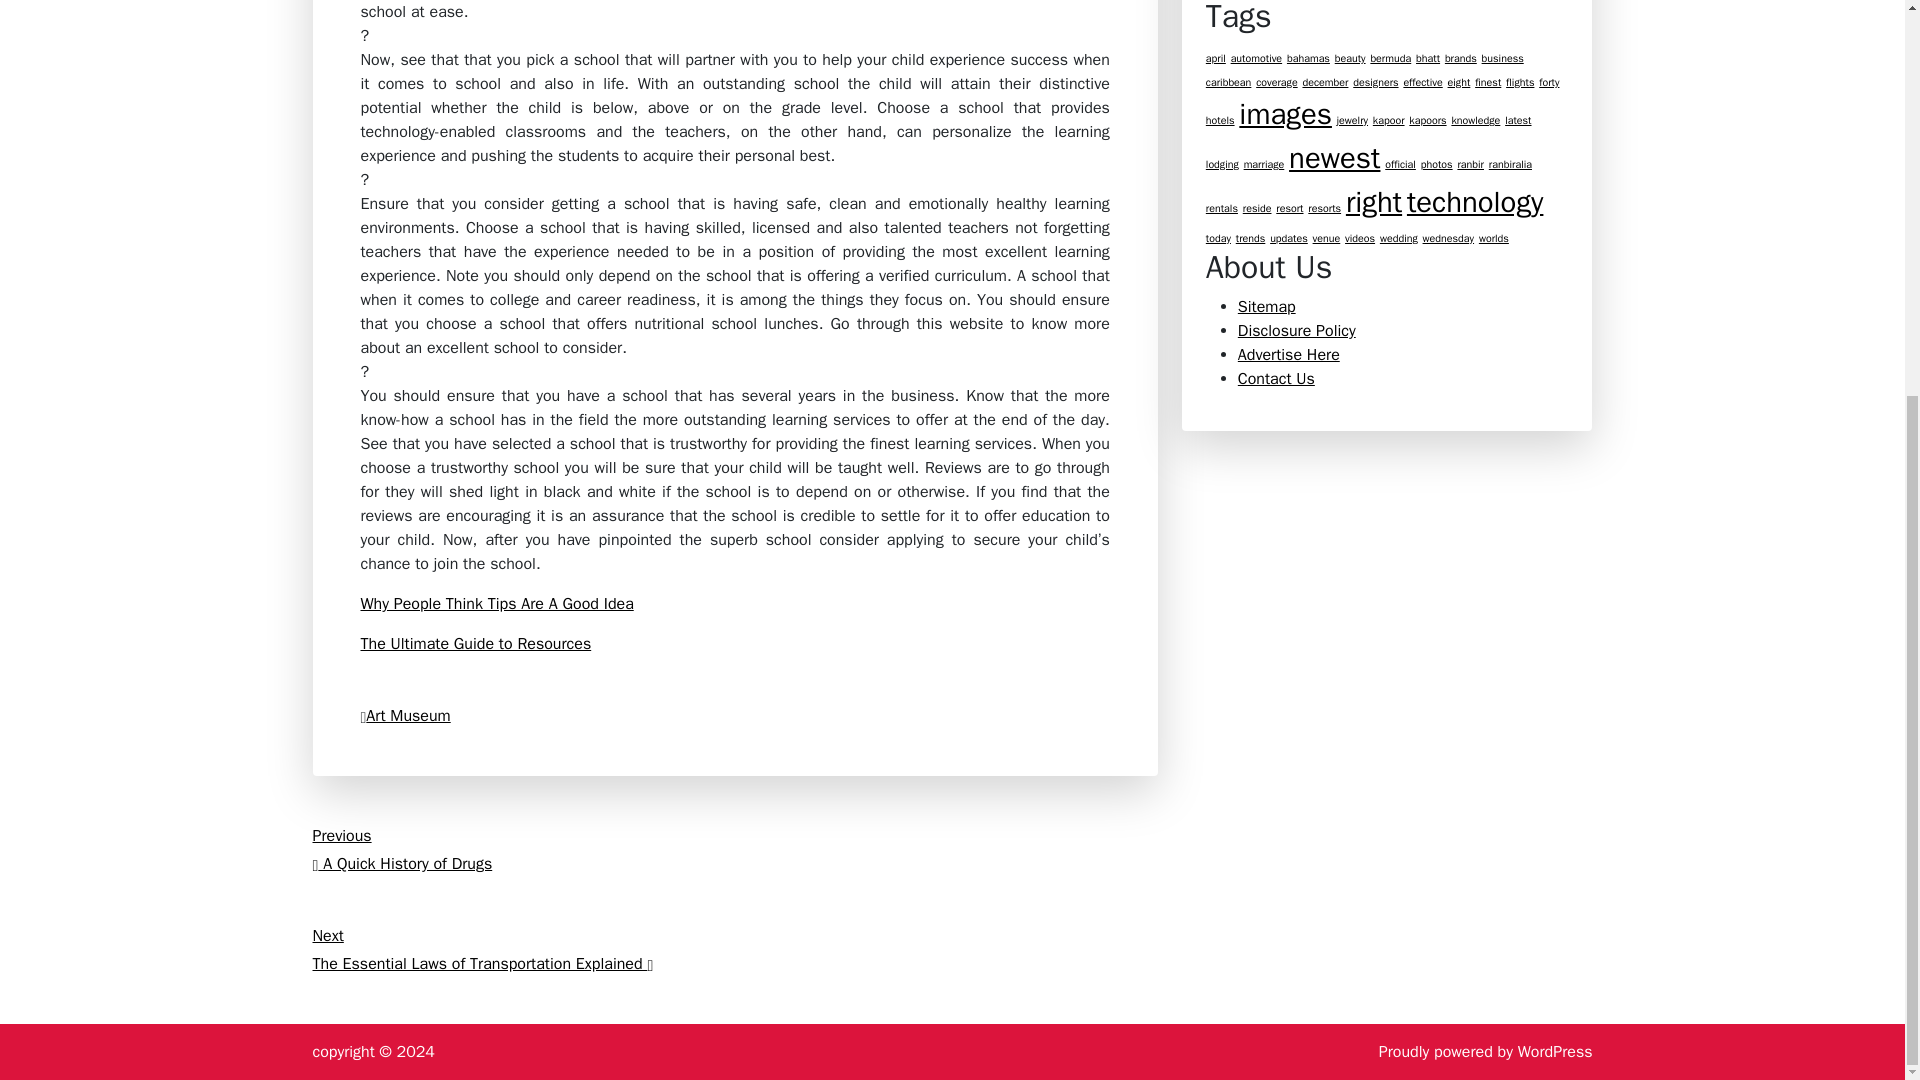 Image resolution: width=1920 pixels, height=1080 pixels. Describe the element at coordinates (734, 850) in the screenshot. I see `flights` at that location.